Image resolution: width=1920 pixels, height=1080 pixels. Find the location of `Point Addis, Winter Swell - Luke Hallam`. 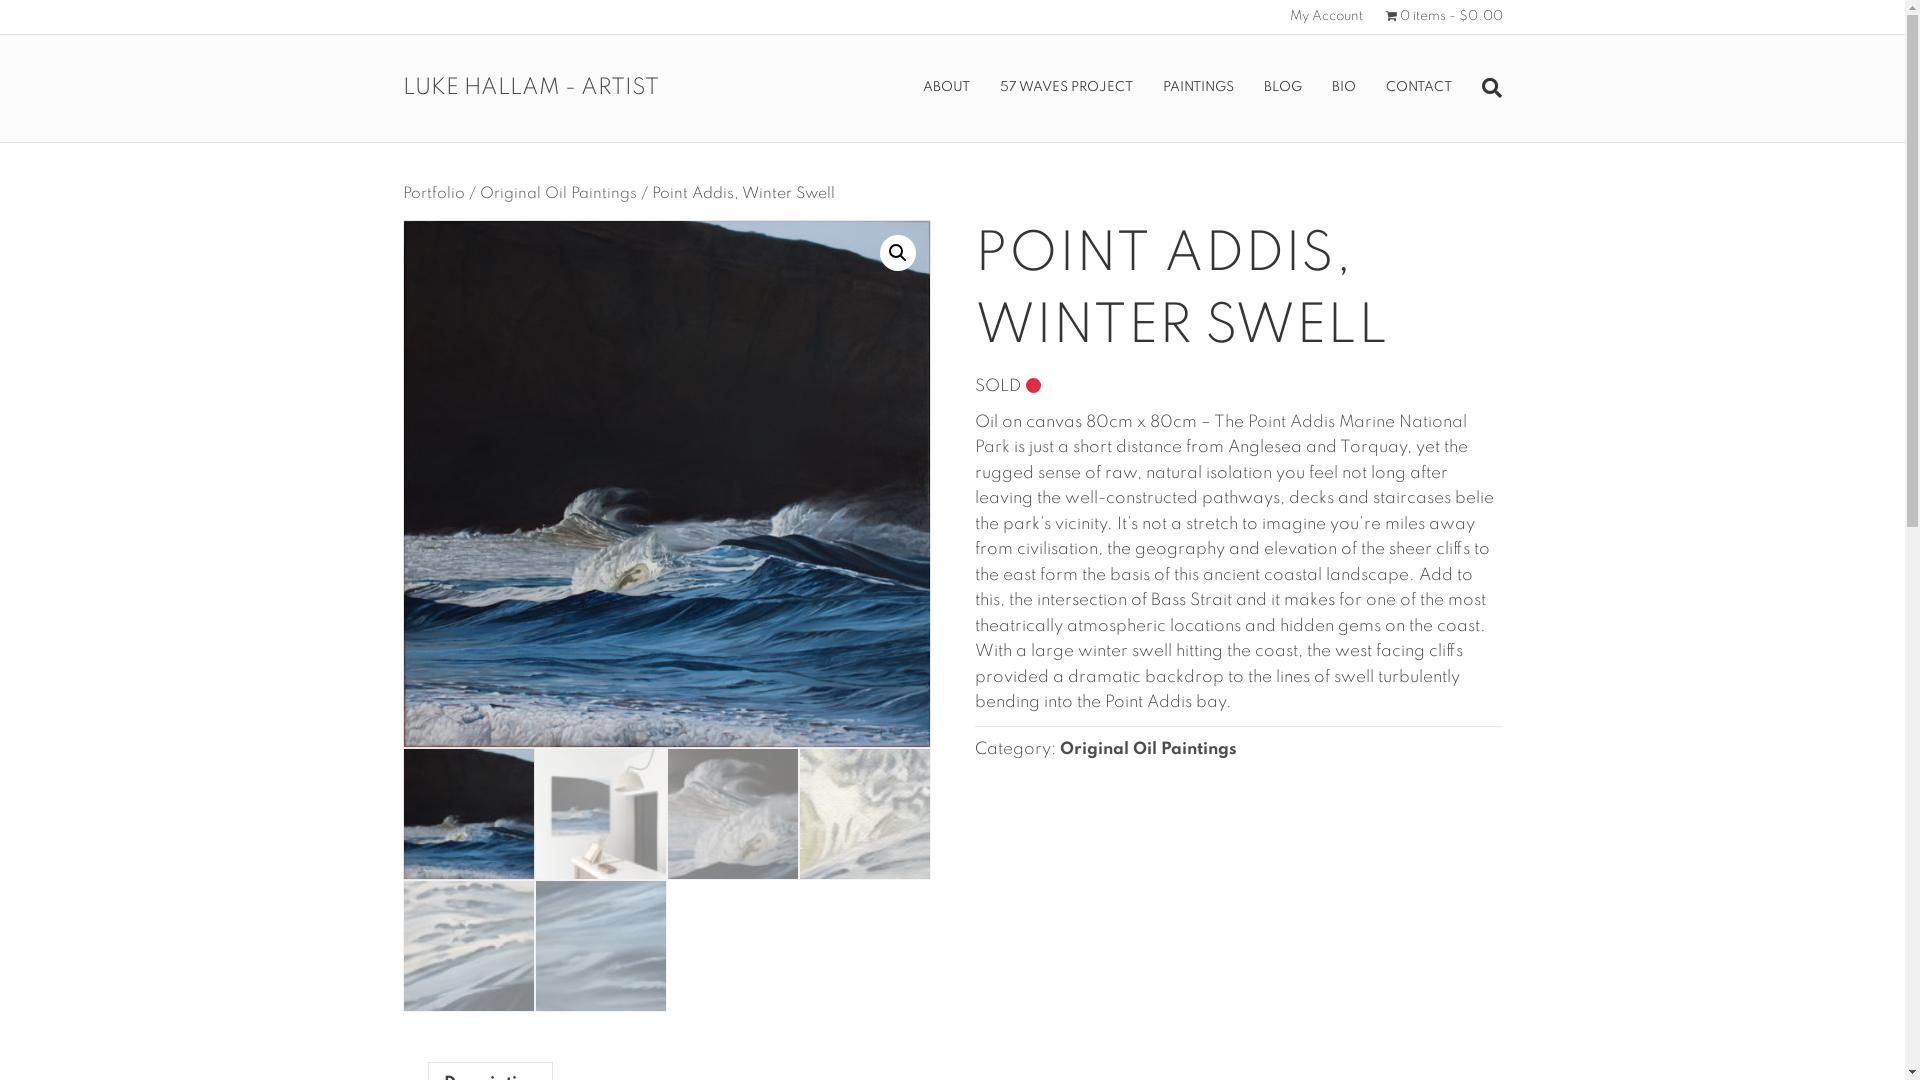

Point Addis, Winter Swell - Luke Hallam is located at coordinates (666, 484).